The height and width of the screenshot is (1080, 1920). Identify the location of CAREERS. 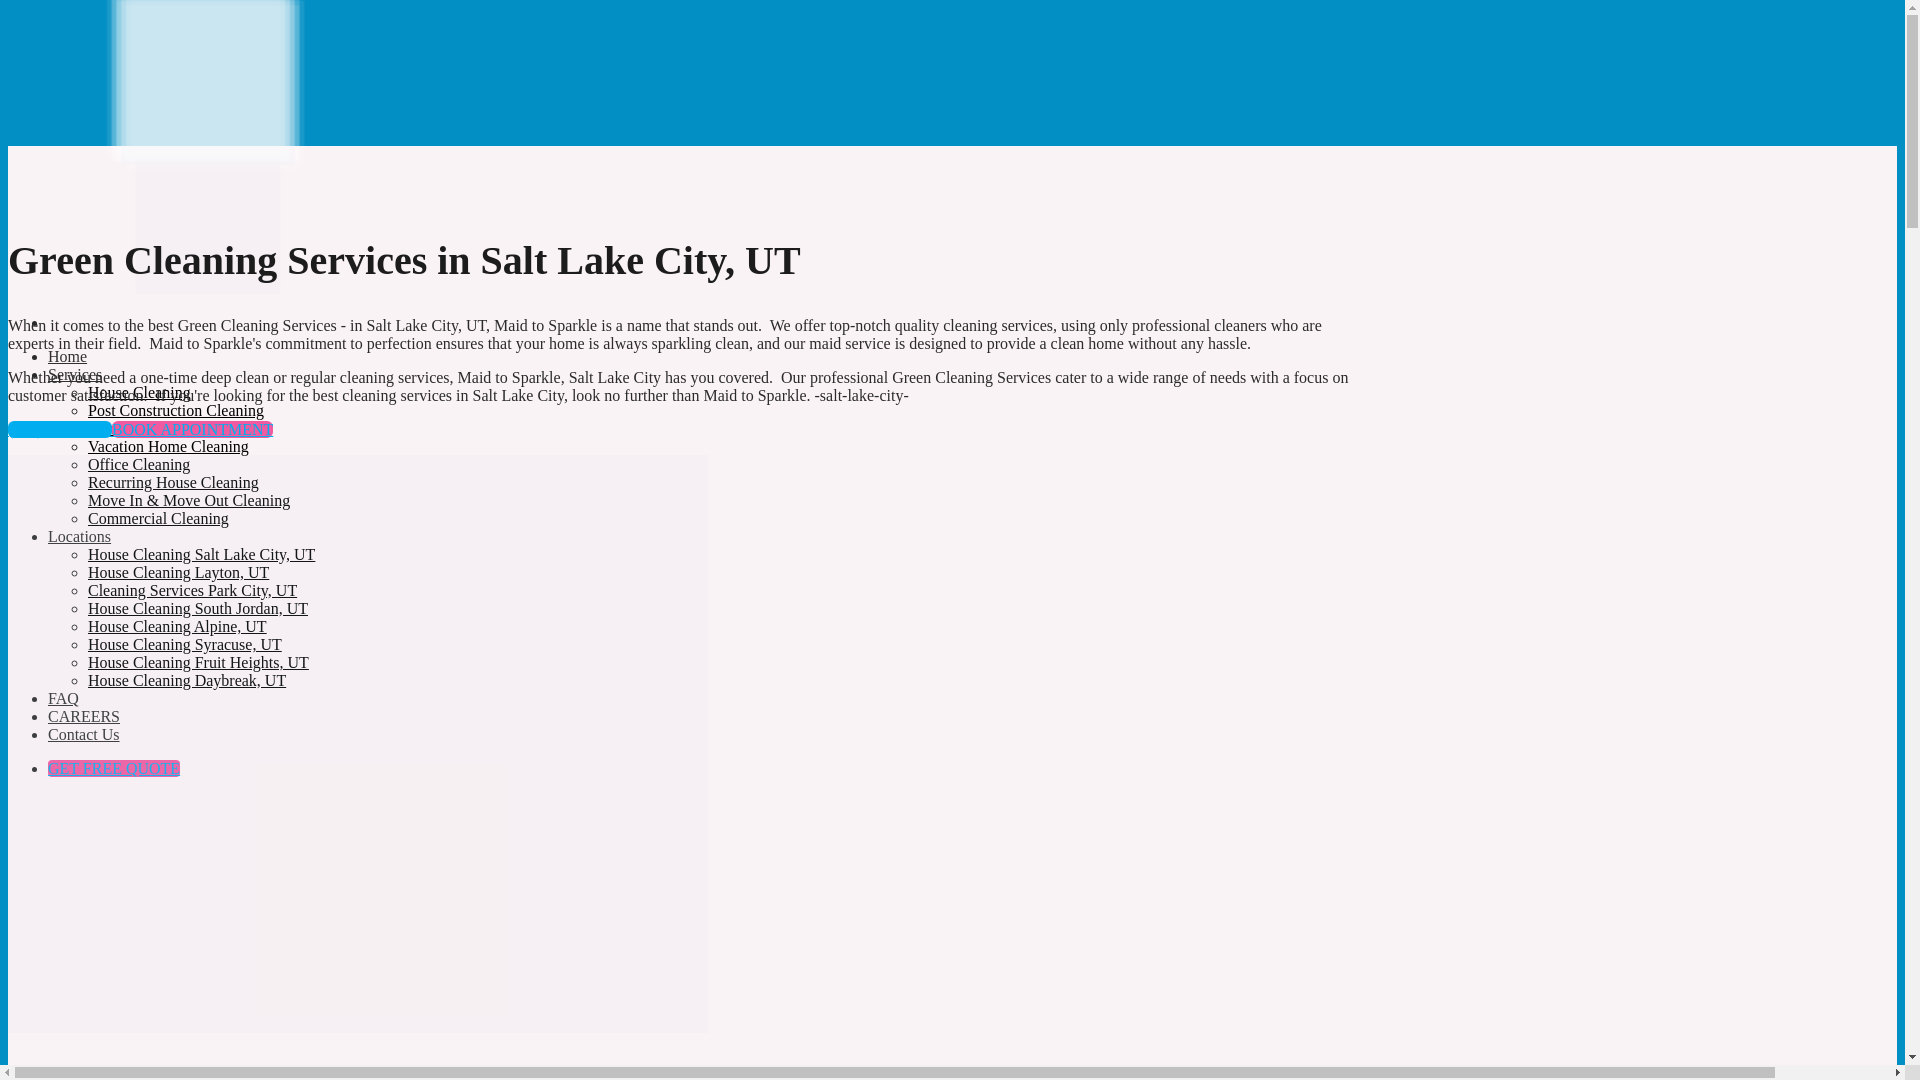
(84, 716).